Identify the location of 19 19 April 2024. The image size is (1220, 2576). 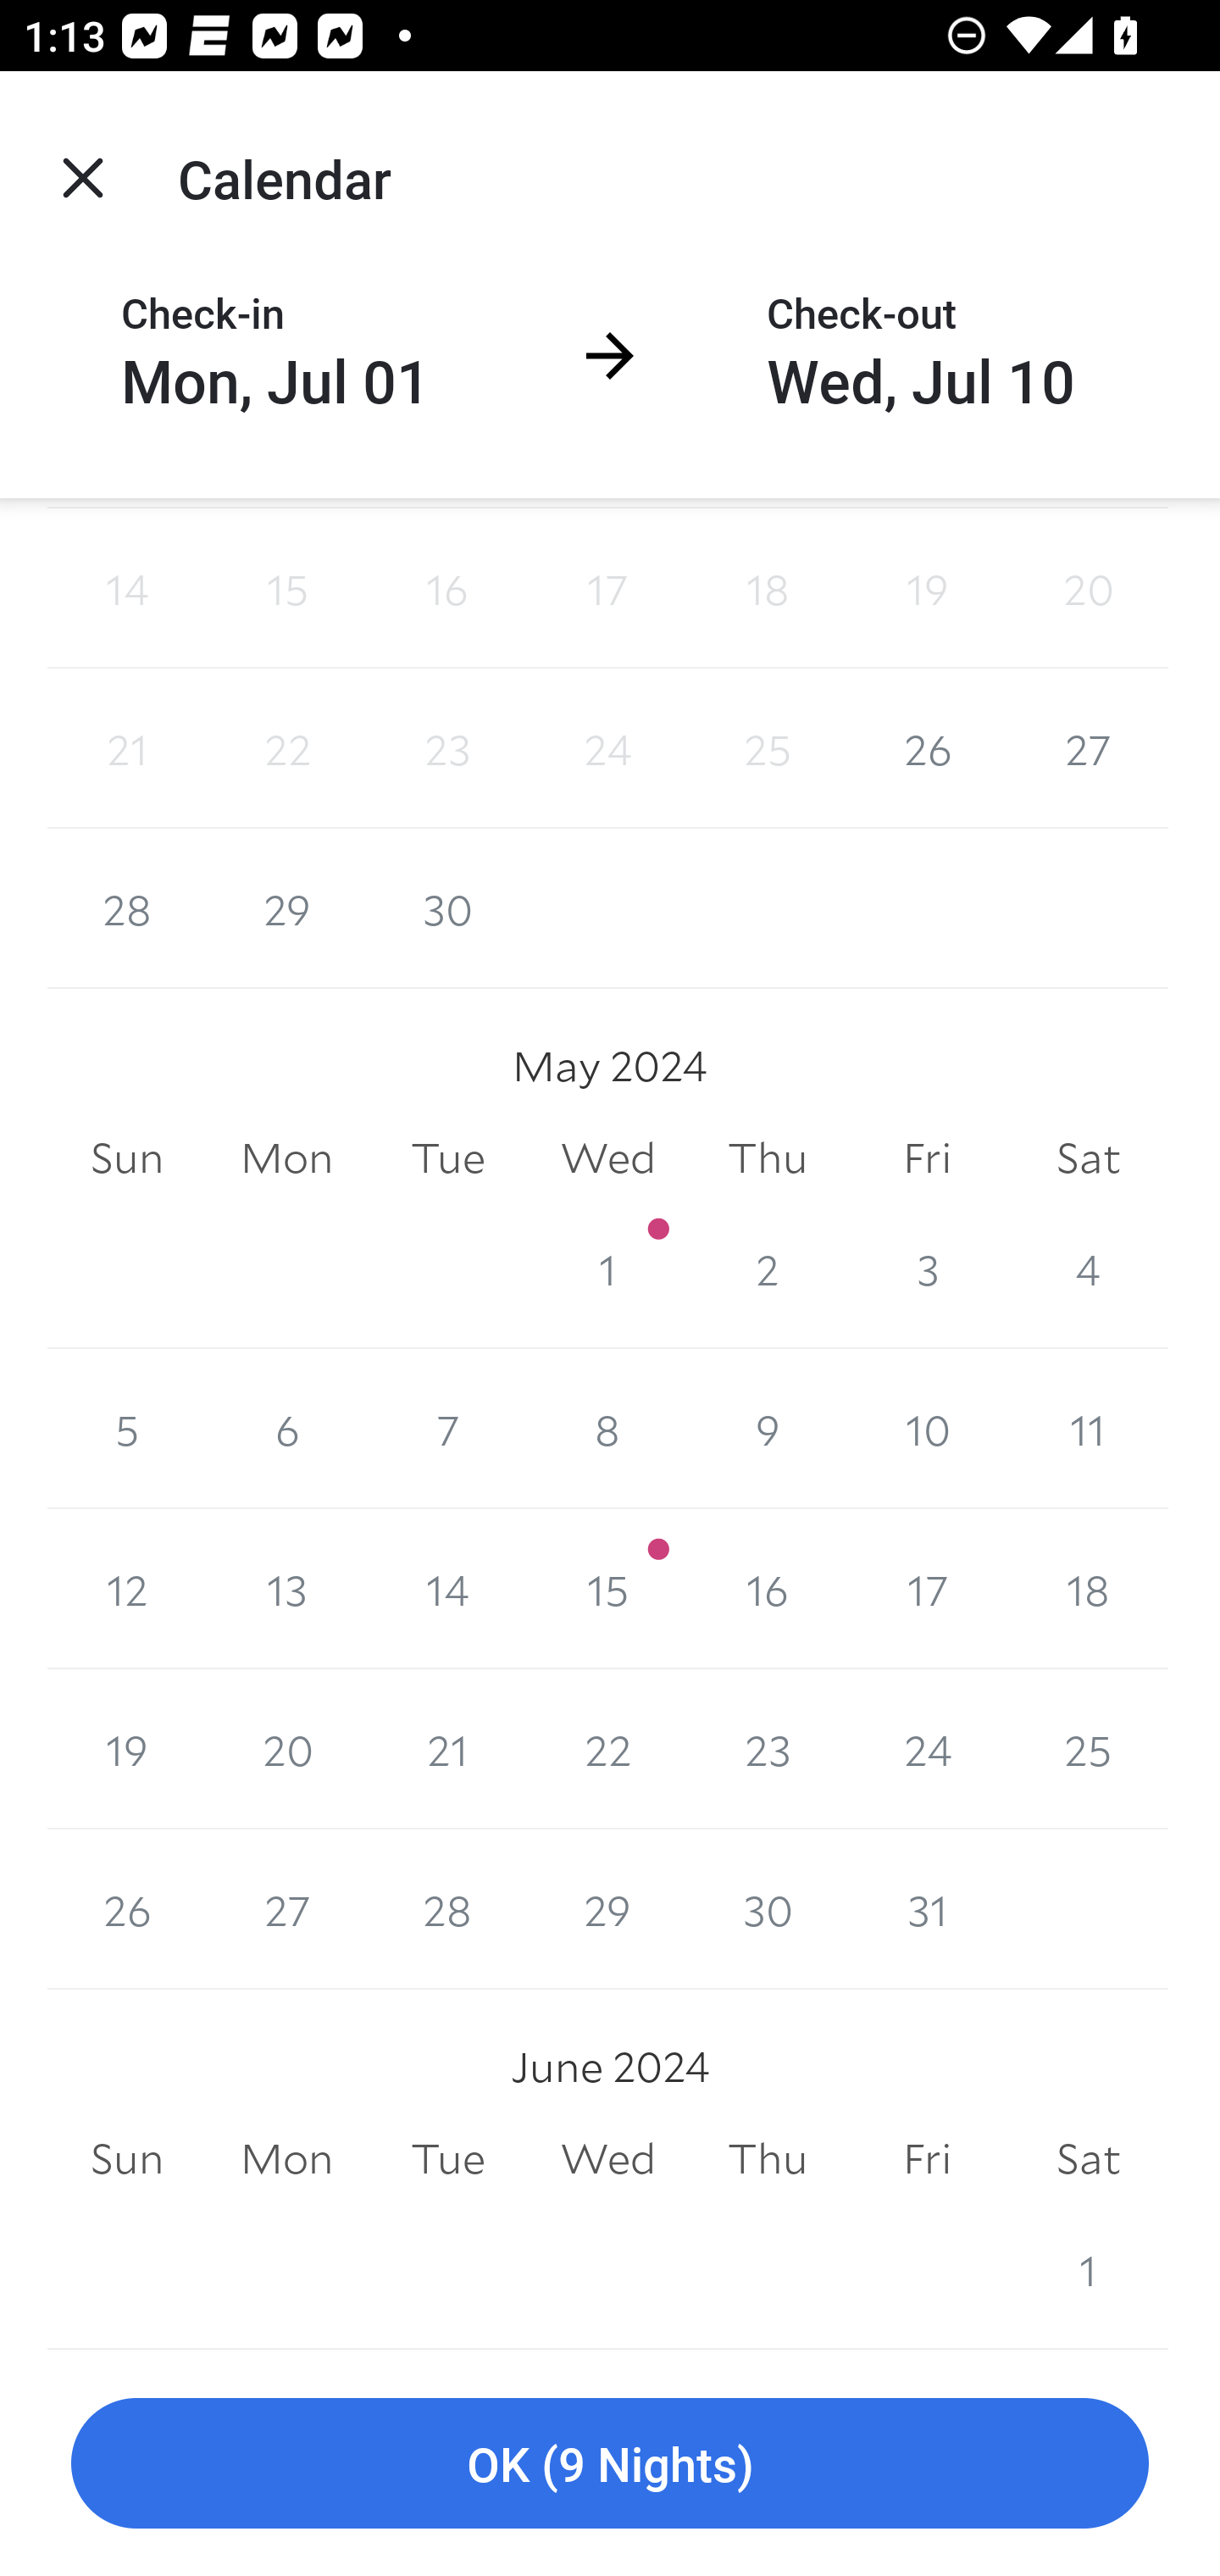
(927, 588).